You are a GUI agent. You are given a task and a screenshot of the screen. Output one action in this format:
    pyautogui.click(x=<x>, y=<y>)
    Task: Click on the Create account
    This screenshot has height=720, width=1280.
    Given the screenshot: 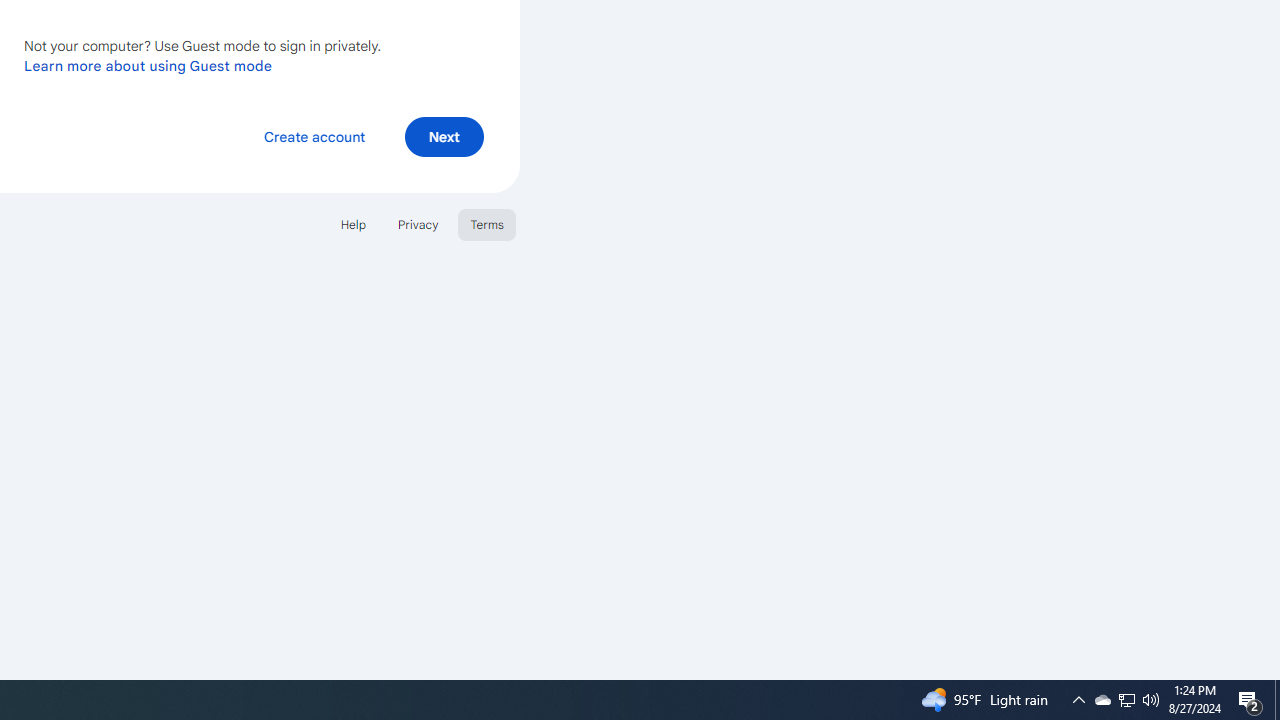 What is the action you would take?
    pyautogui.click(x=314, y=136)
    